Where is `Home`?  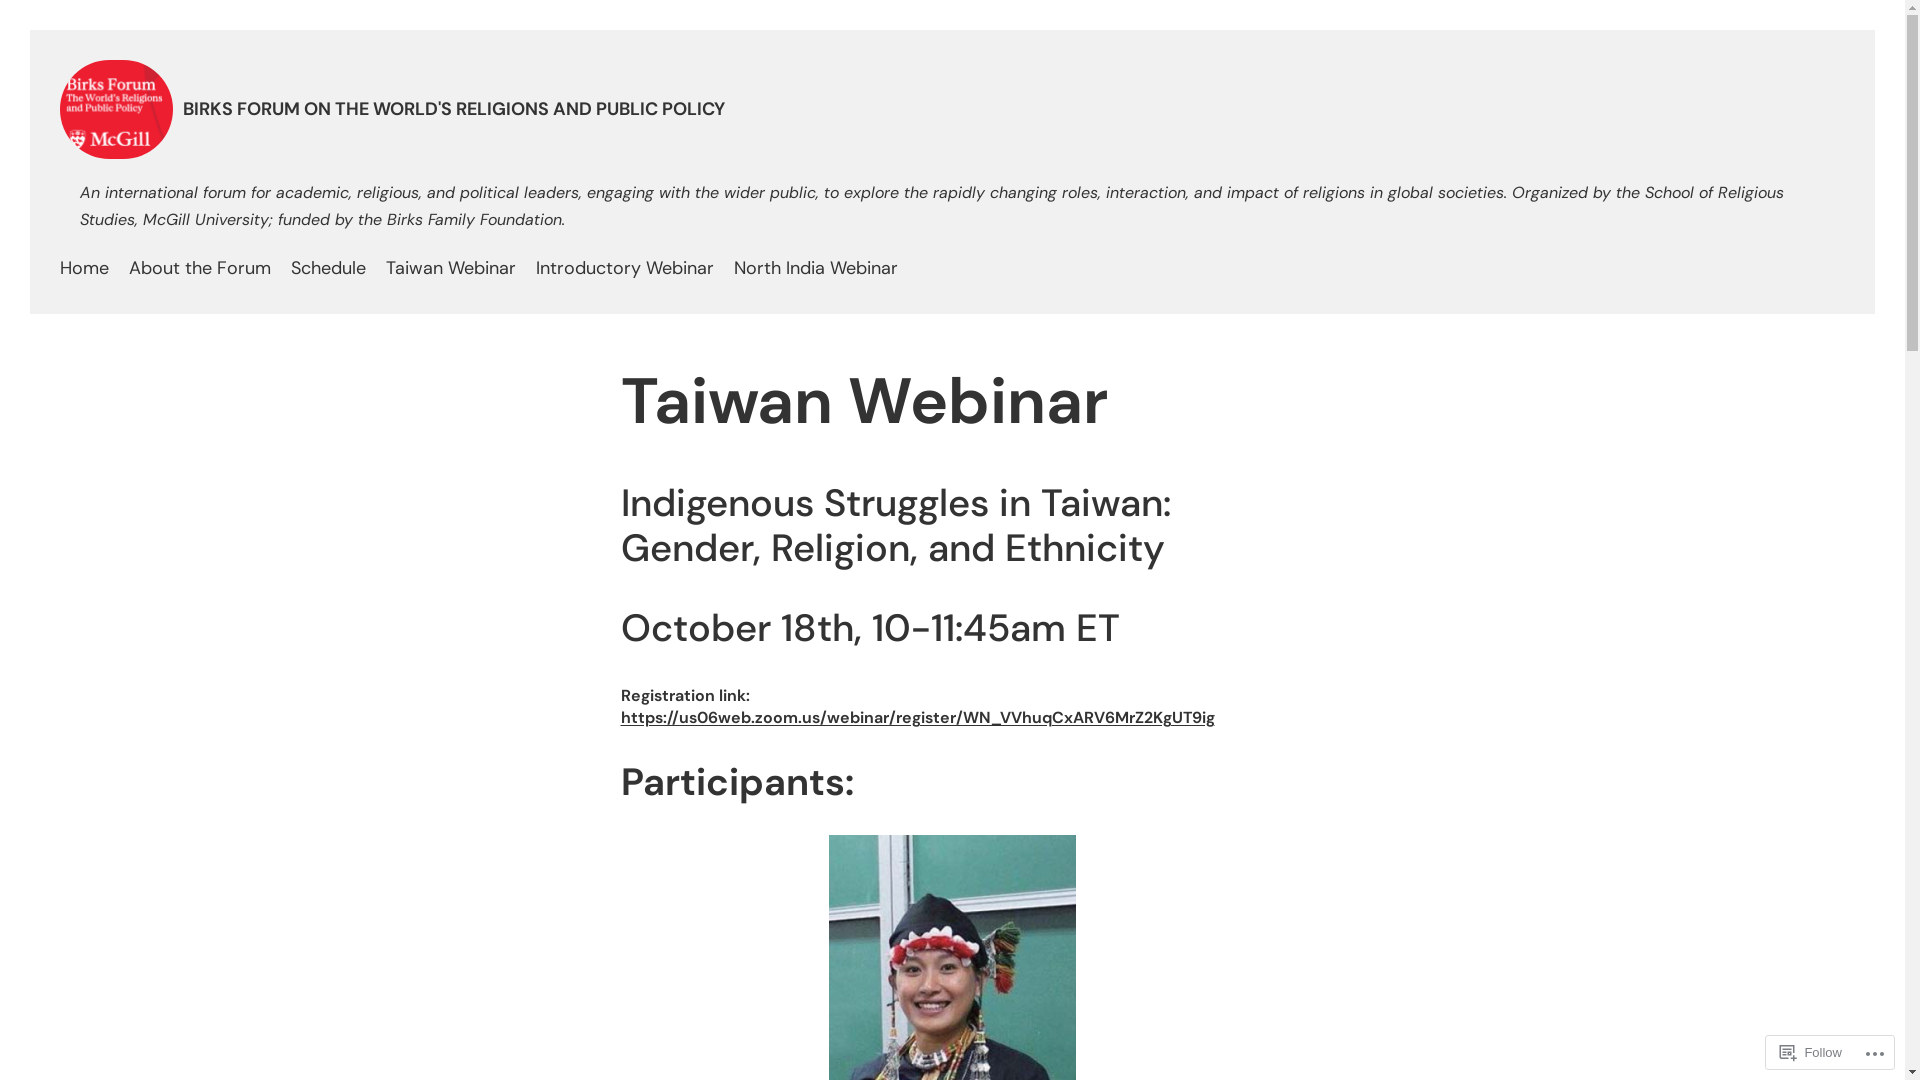 Home is located at coordinates (84, 268).